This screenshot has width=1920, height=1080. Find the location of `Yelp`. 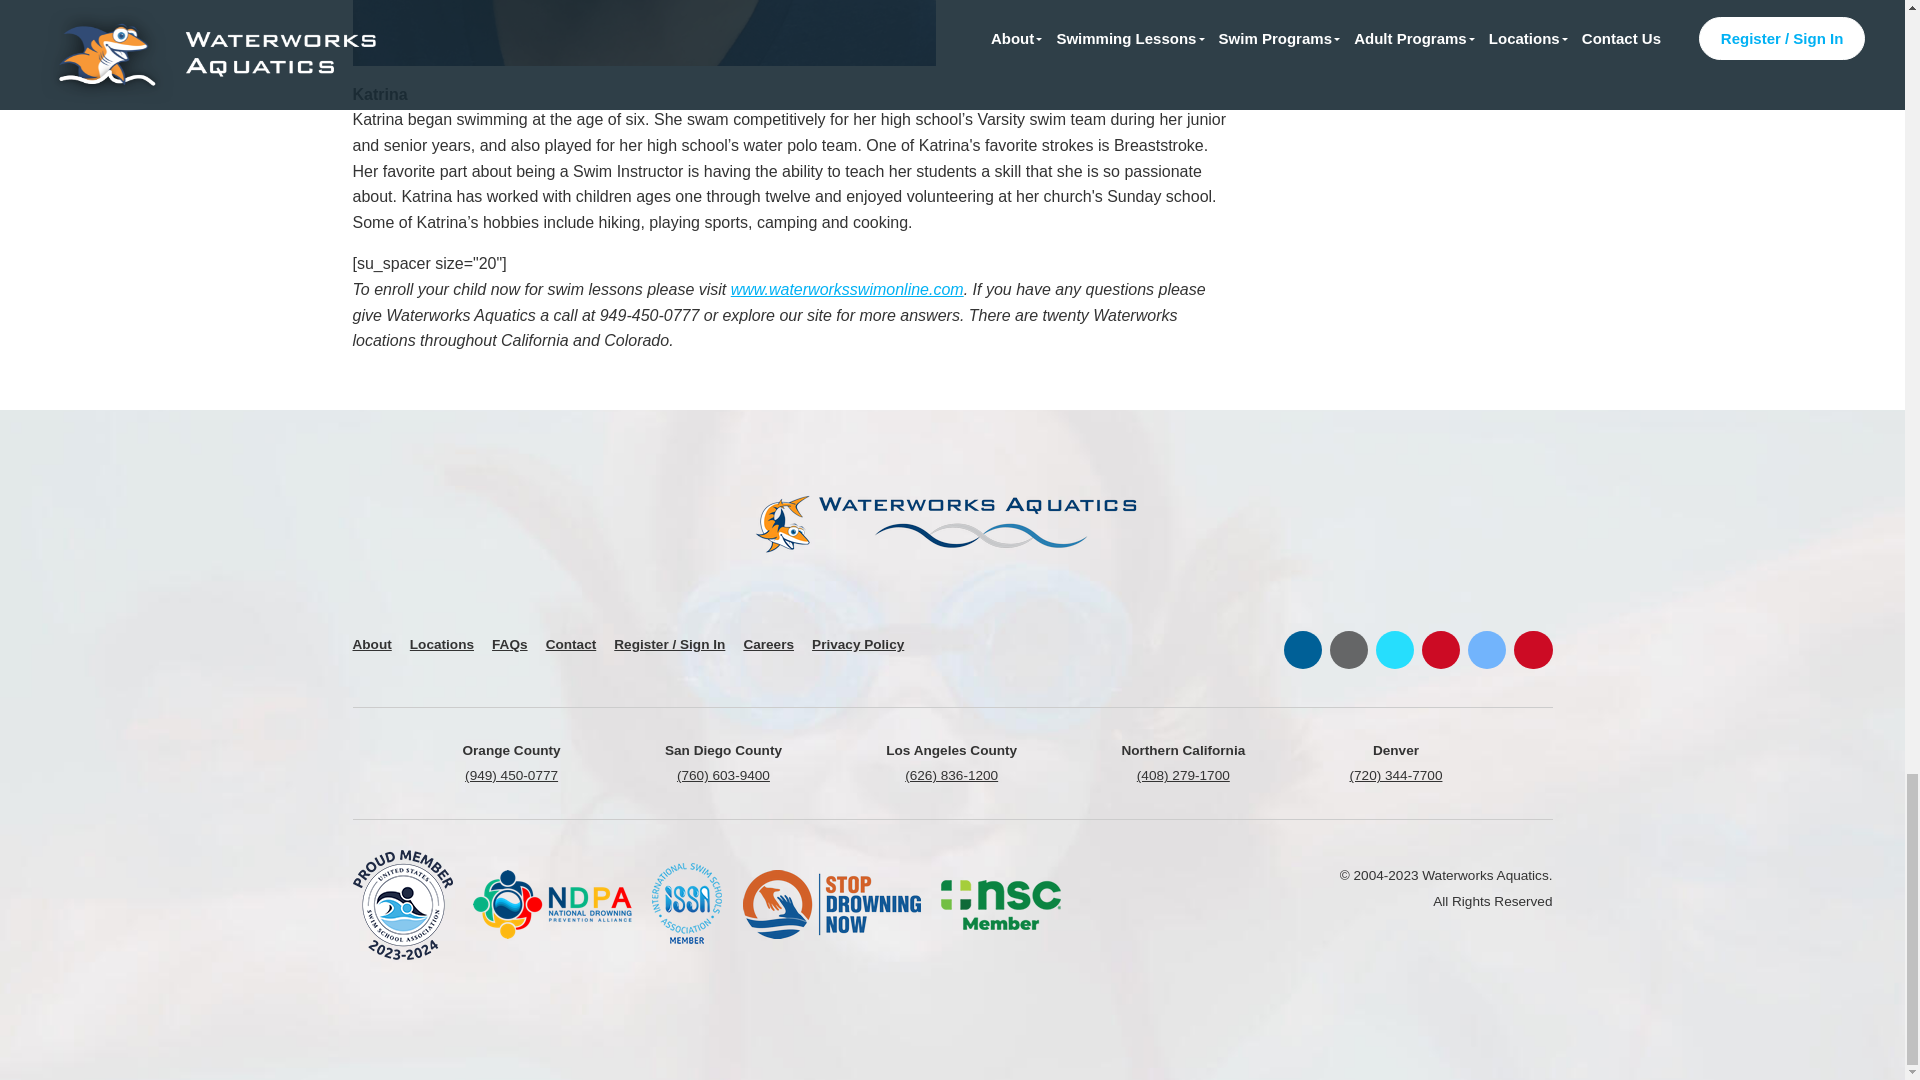

Yelp is located at coordinates (1440, 649).